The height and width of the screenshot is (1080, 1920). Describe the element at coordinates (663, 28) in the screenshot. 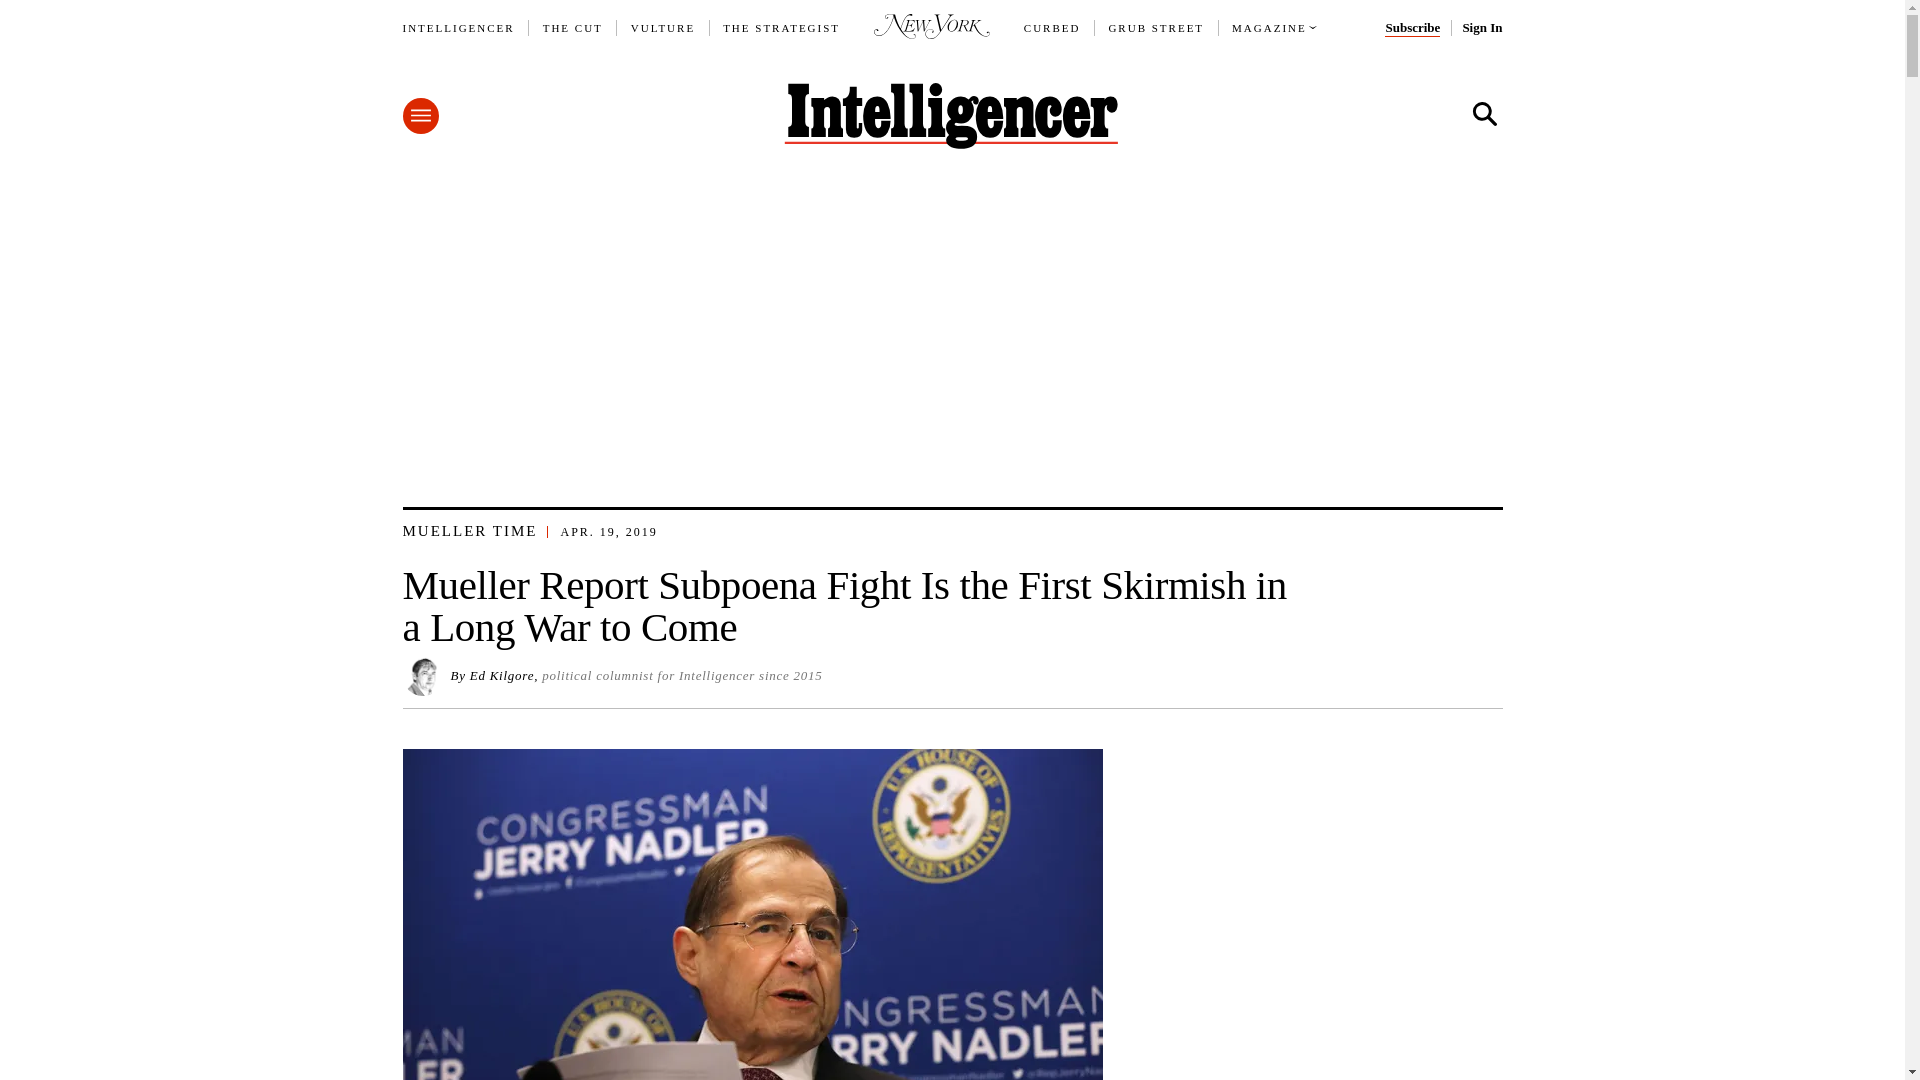

I see `VULTURE` at that location.